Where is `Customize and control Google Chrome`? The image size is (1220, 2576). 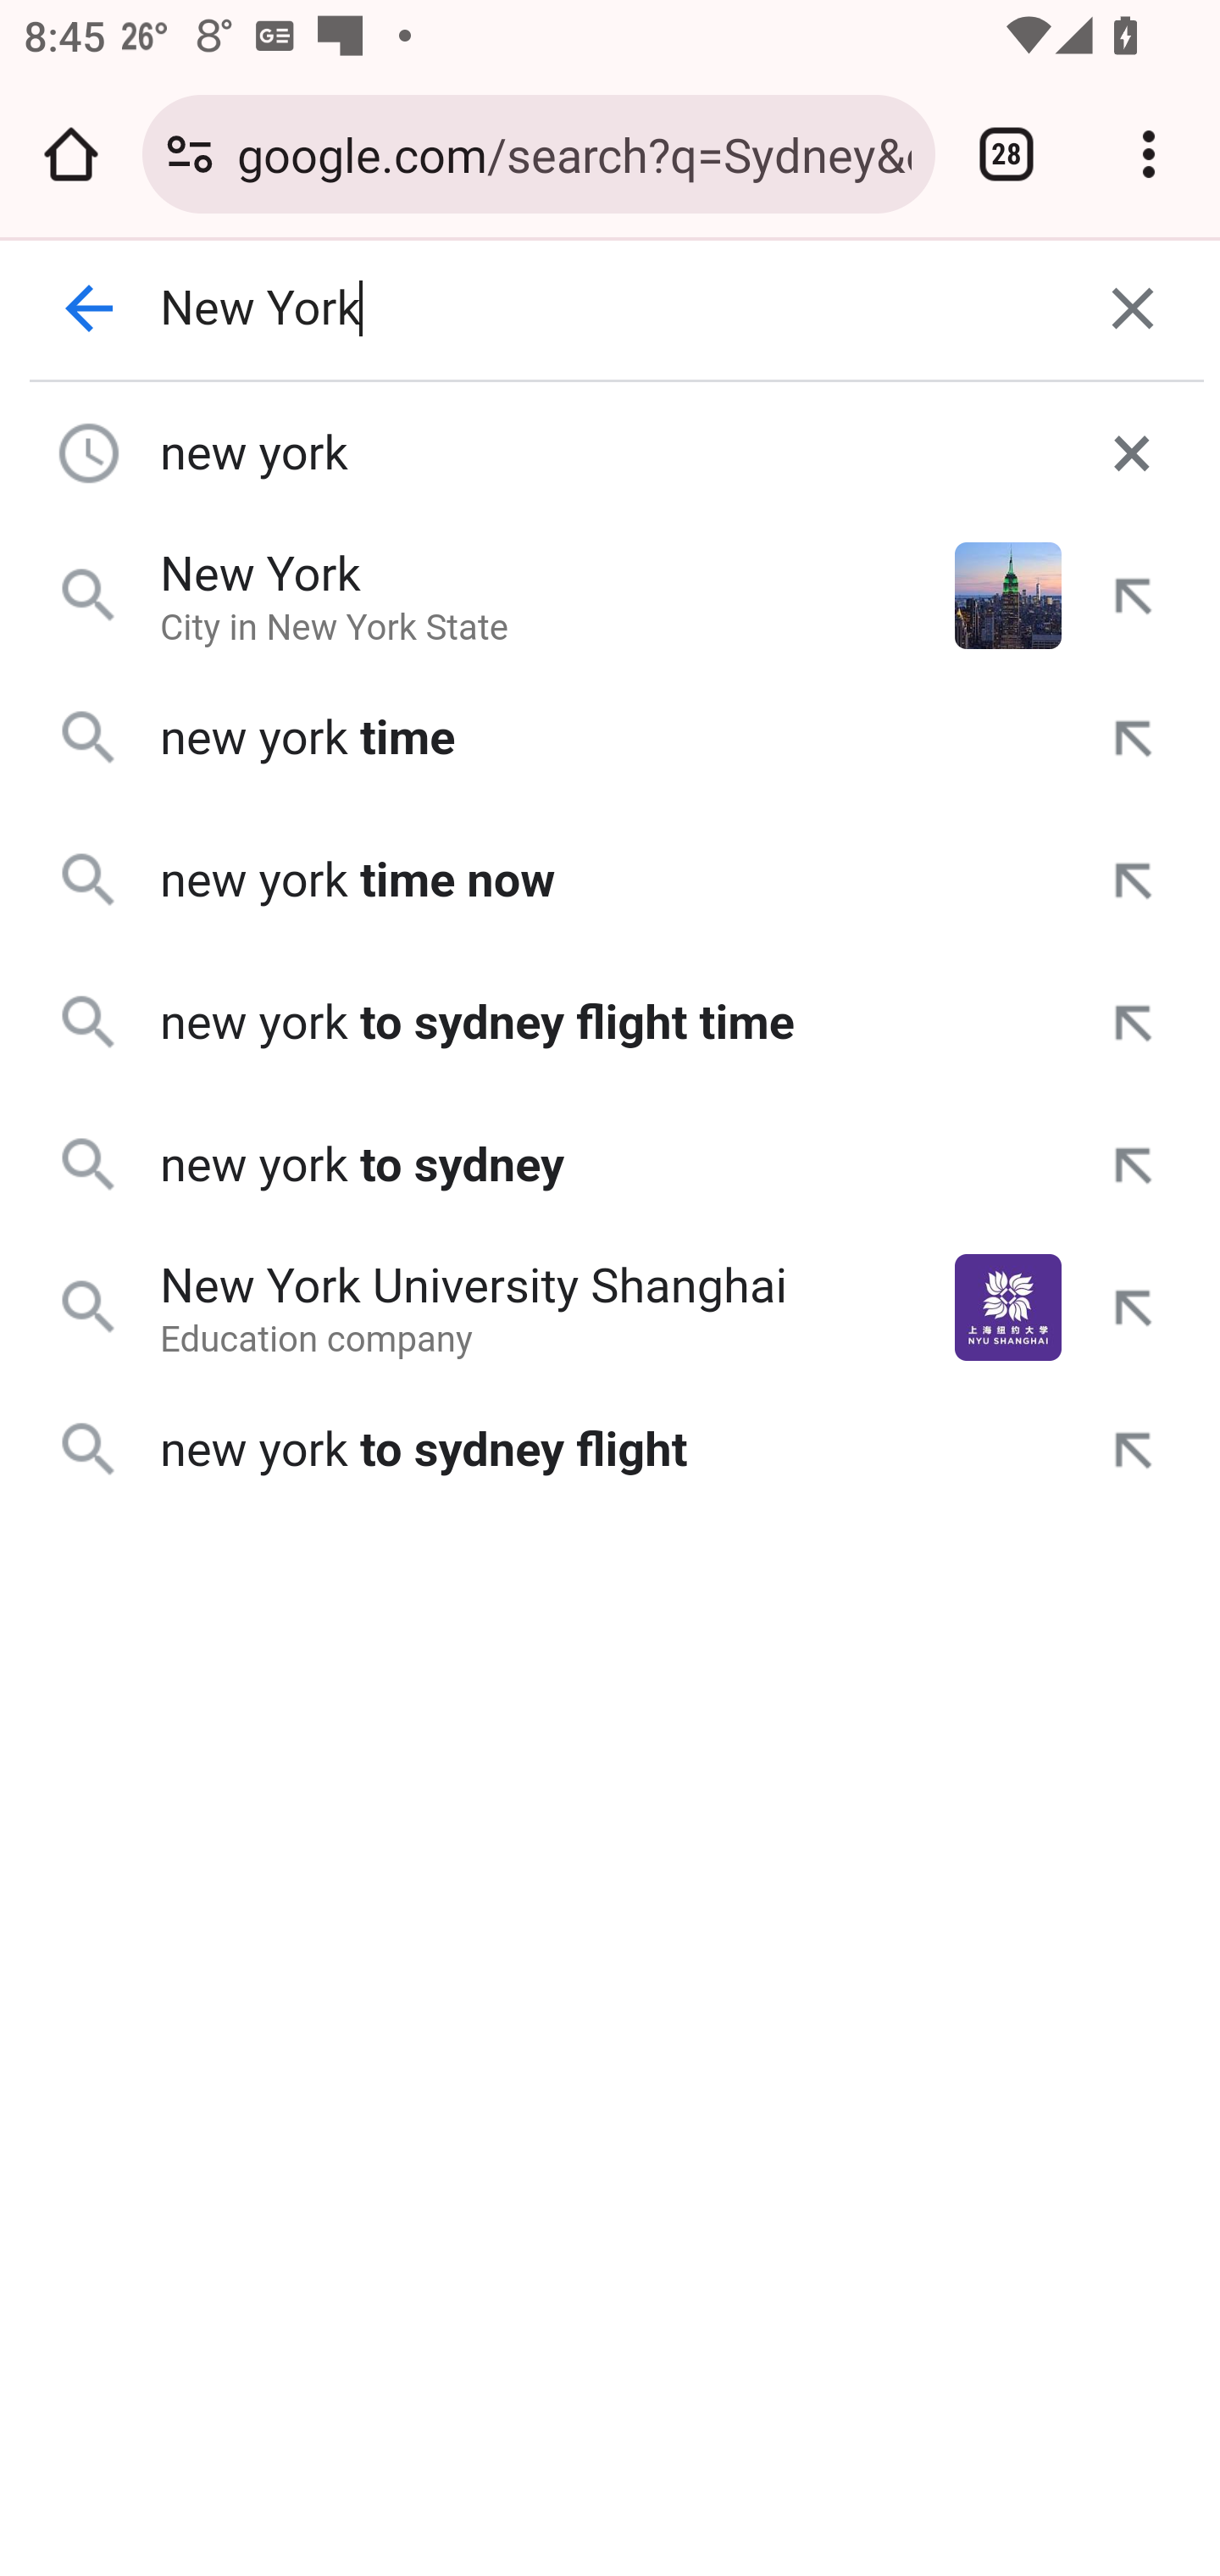
Customize and control Google Chrome is located at coordinates (1149, 154).